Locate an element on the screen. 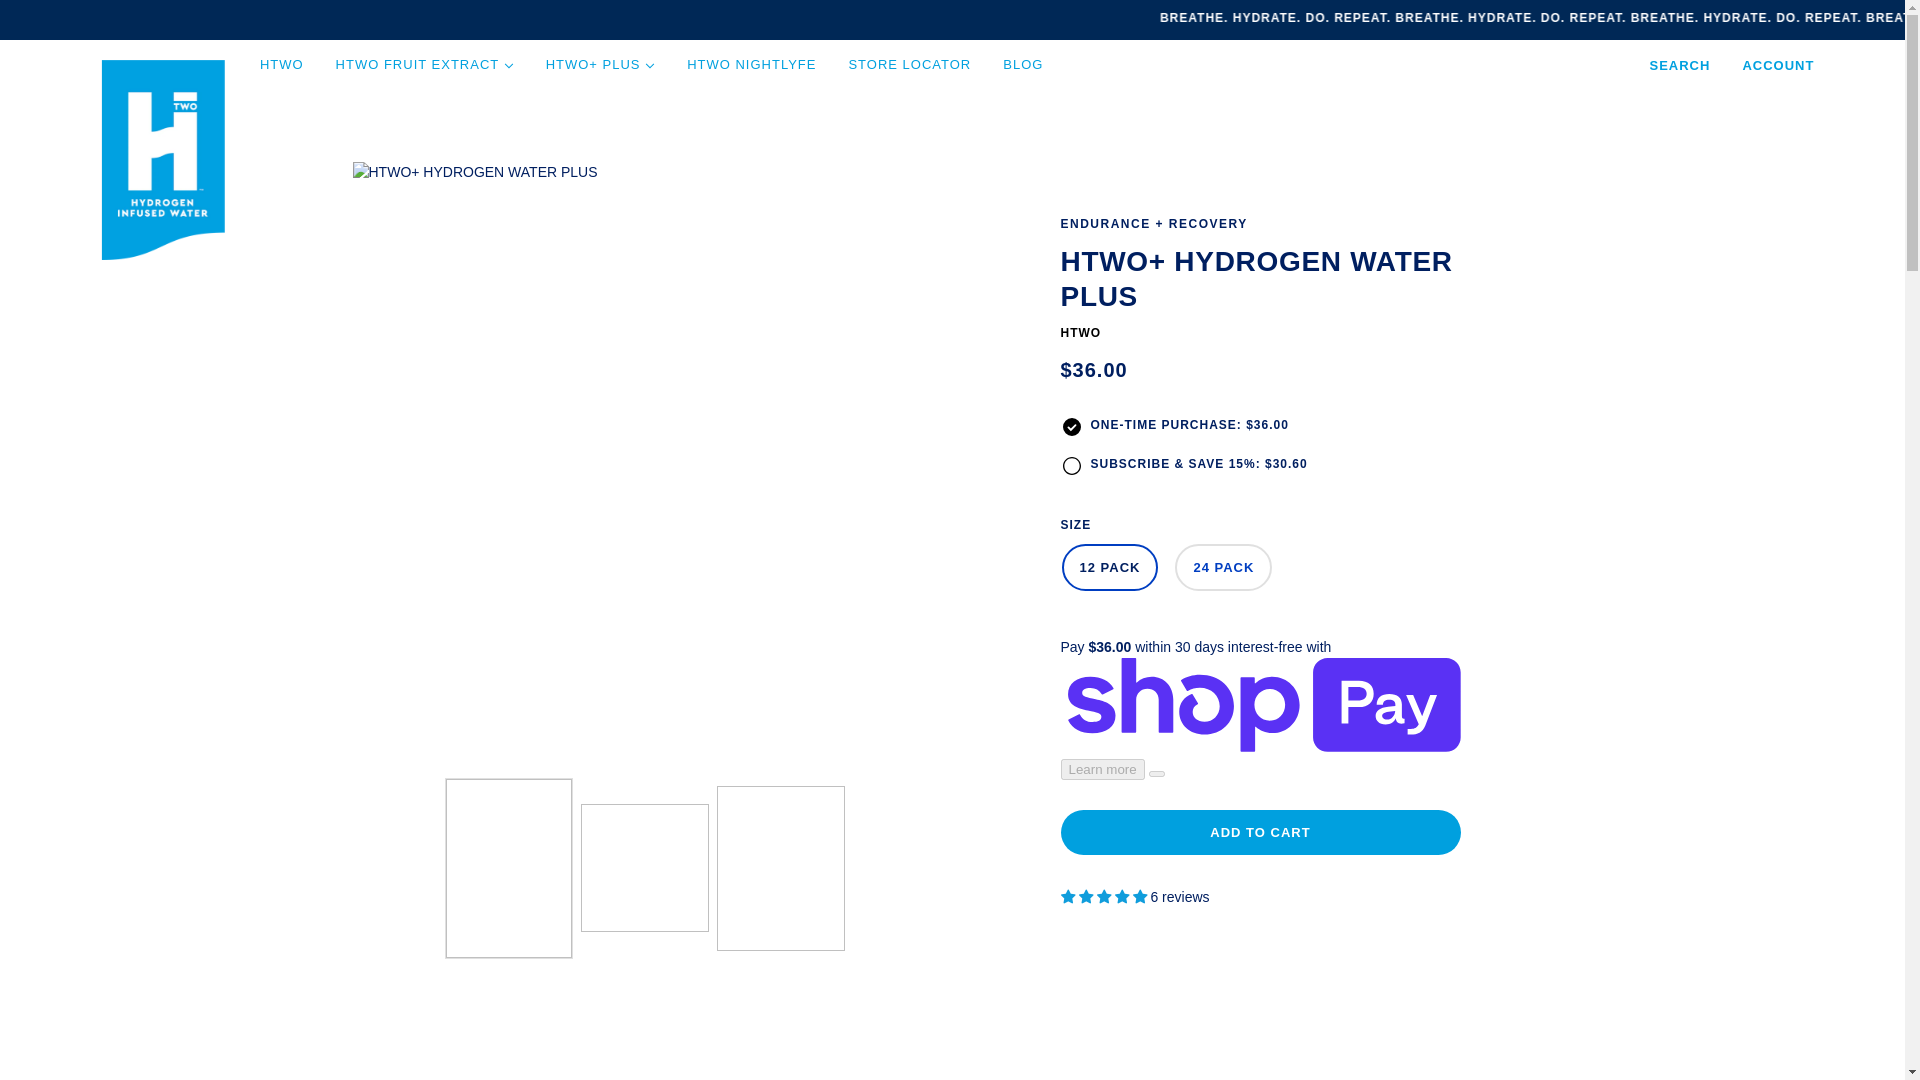  HTWO NIGHTLYFE is located at coordinates (750, 64).